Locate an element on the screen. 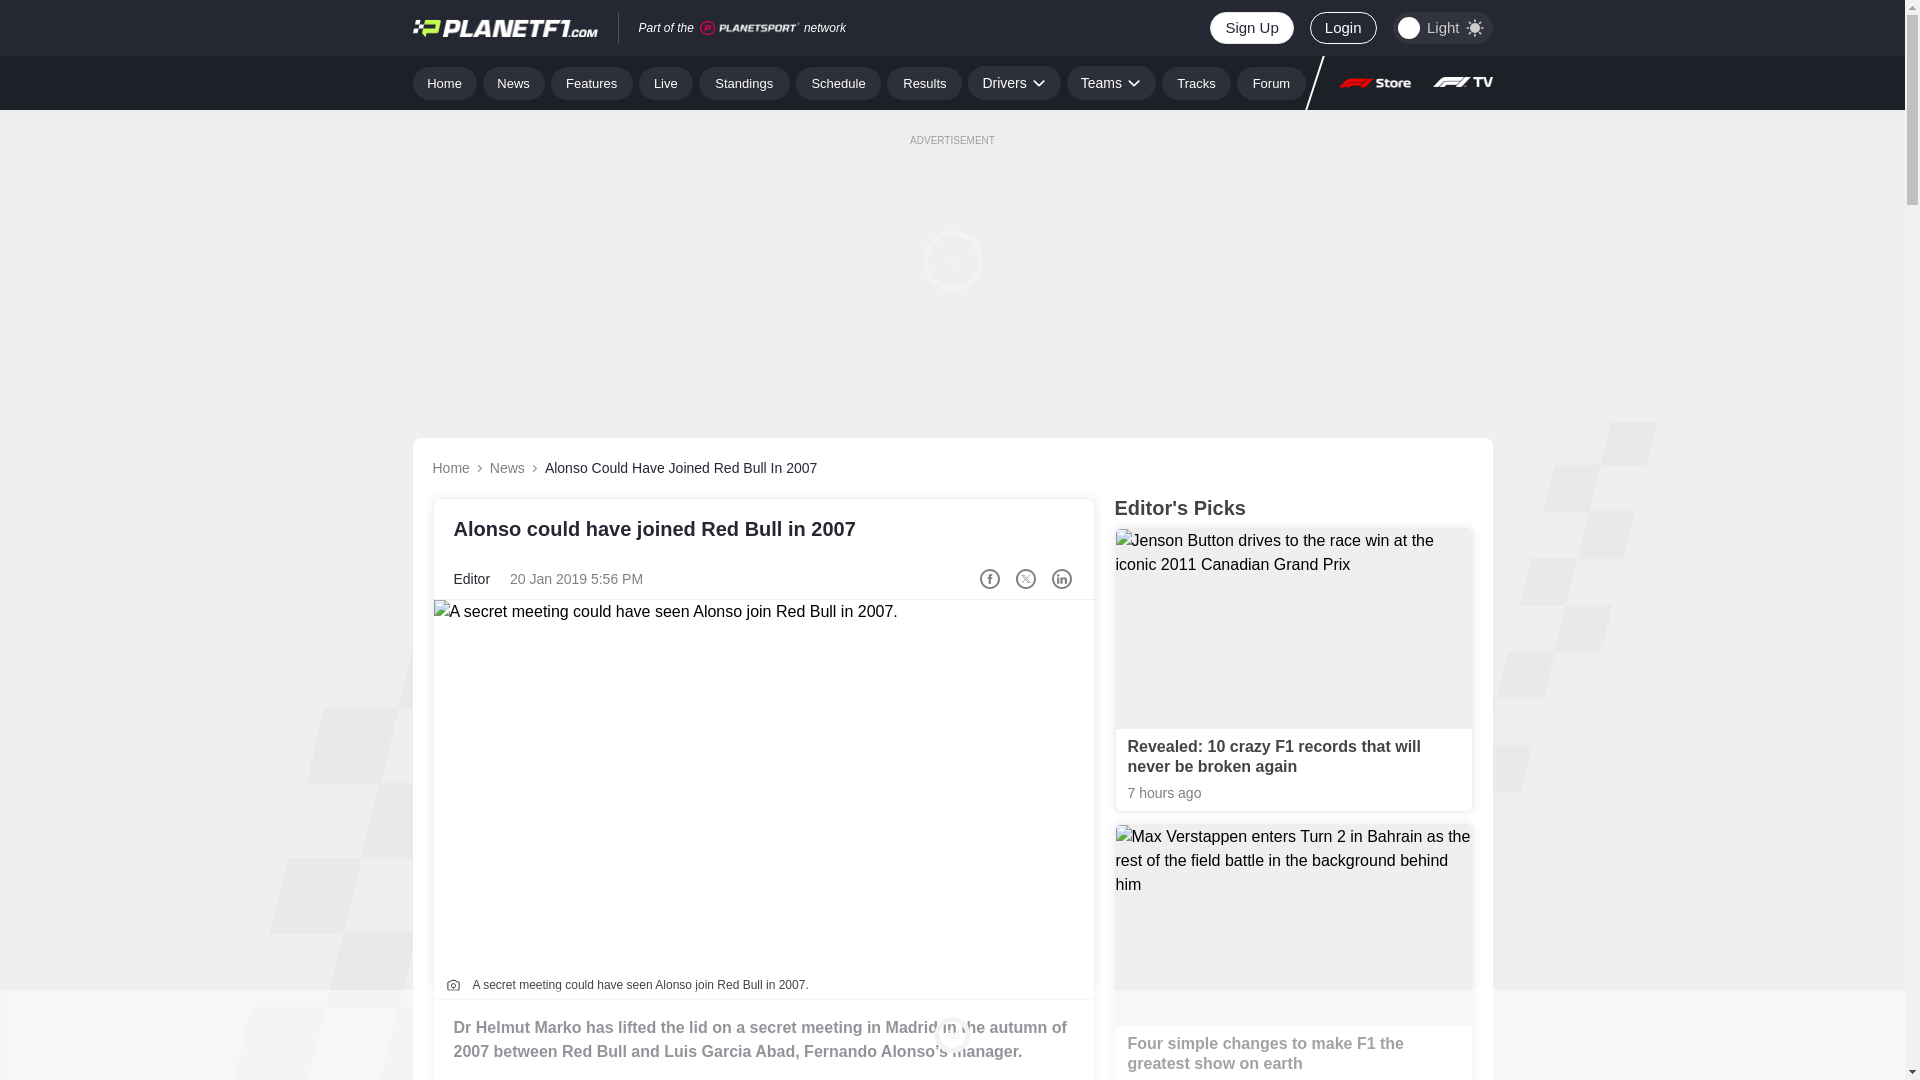  Home is located at coordinates (444, 82).